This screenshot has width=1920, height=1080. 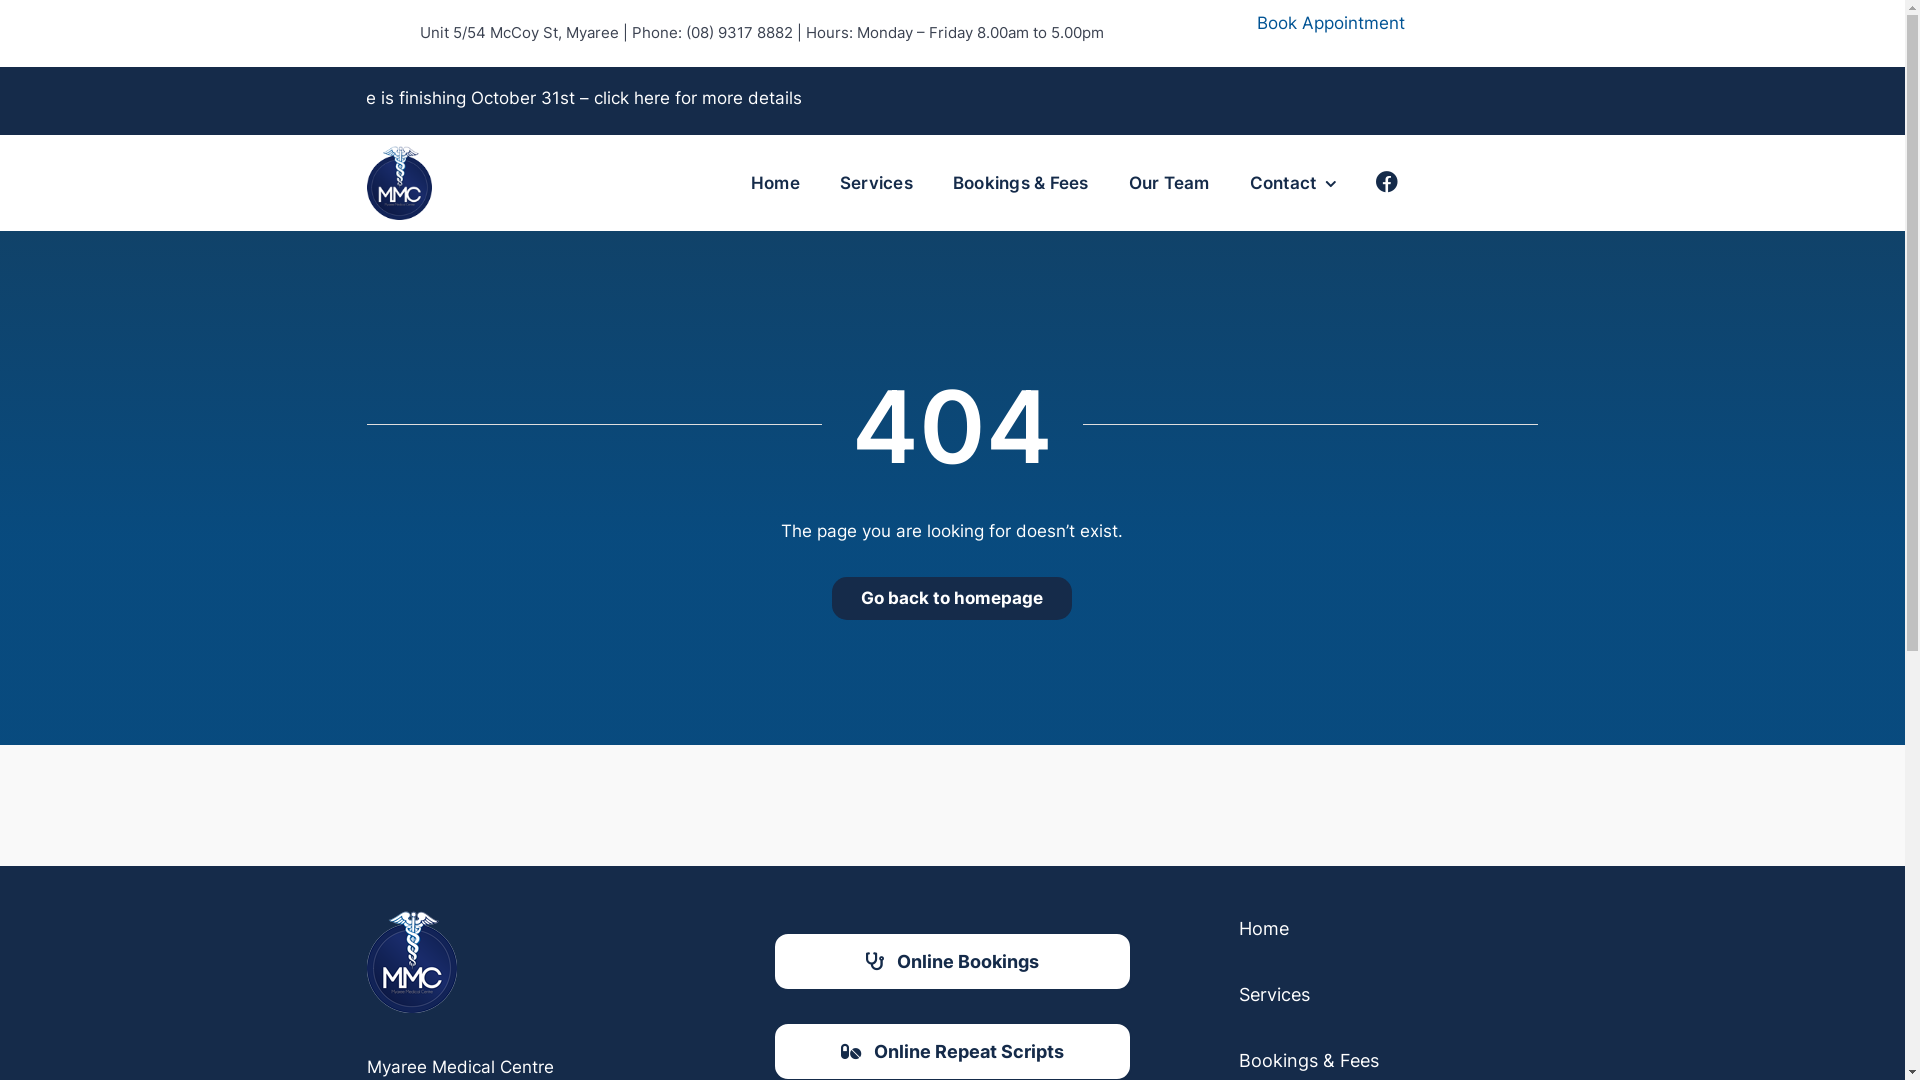 What do you see at coordinates (952, 962) in the screenshot?
I see `Online Bookings` at bounding box center [952, 962].